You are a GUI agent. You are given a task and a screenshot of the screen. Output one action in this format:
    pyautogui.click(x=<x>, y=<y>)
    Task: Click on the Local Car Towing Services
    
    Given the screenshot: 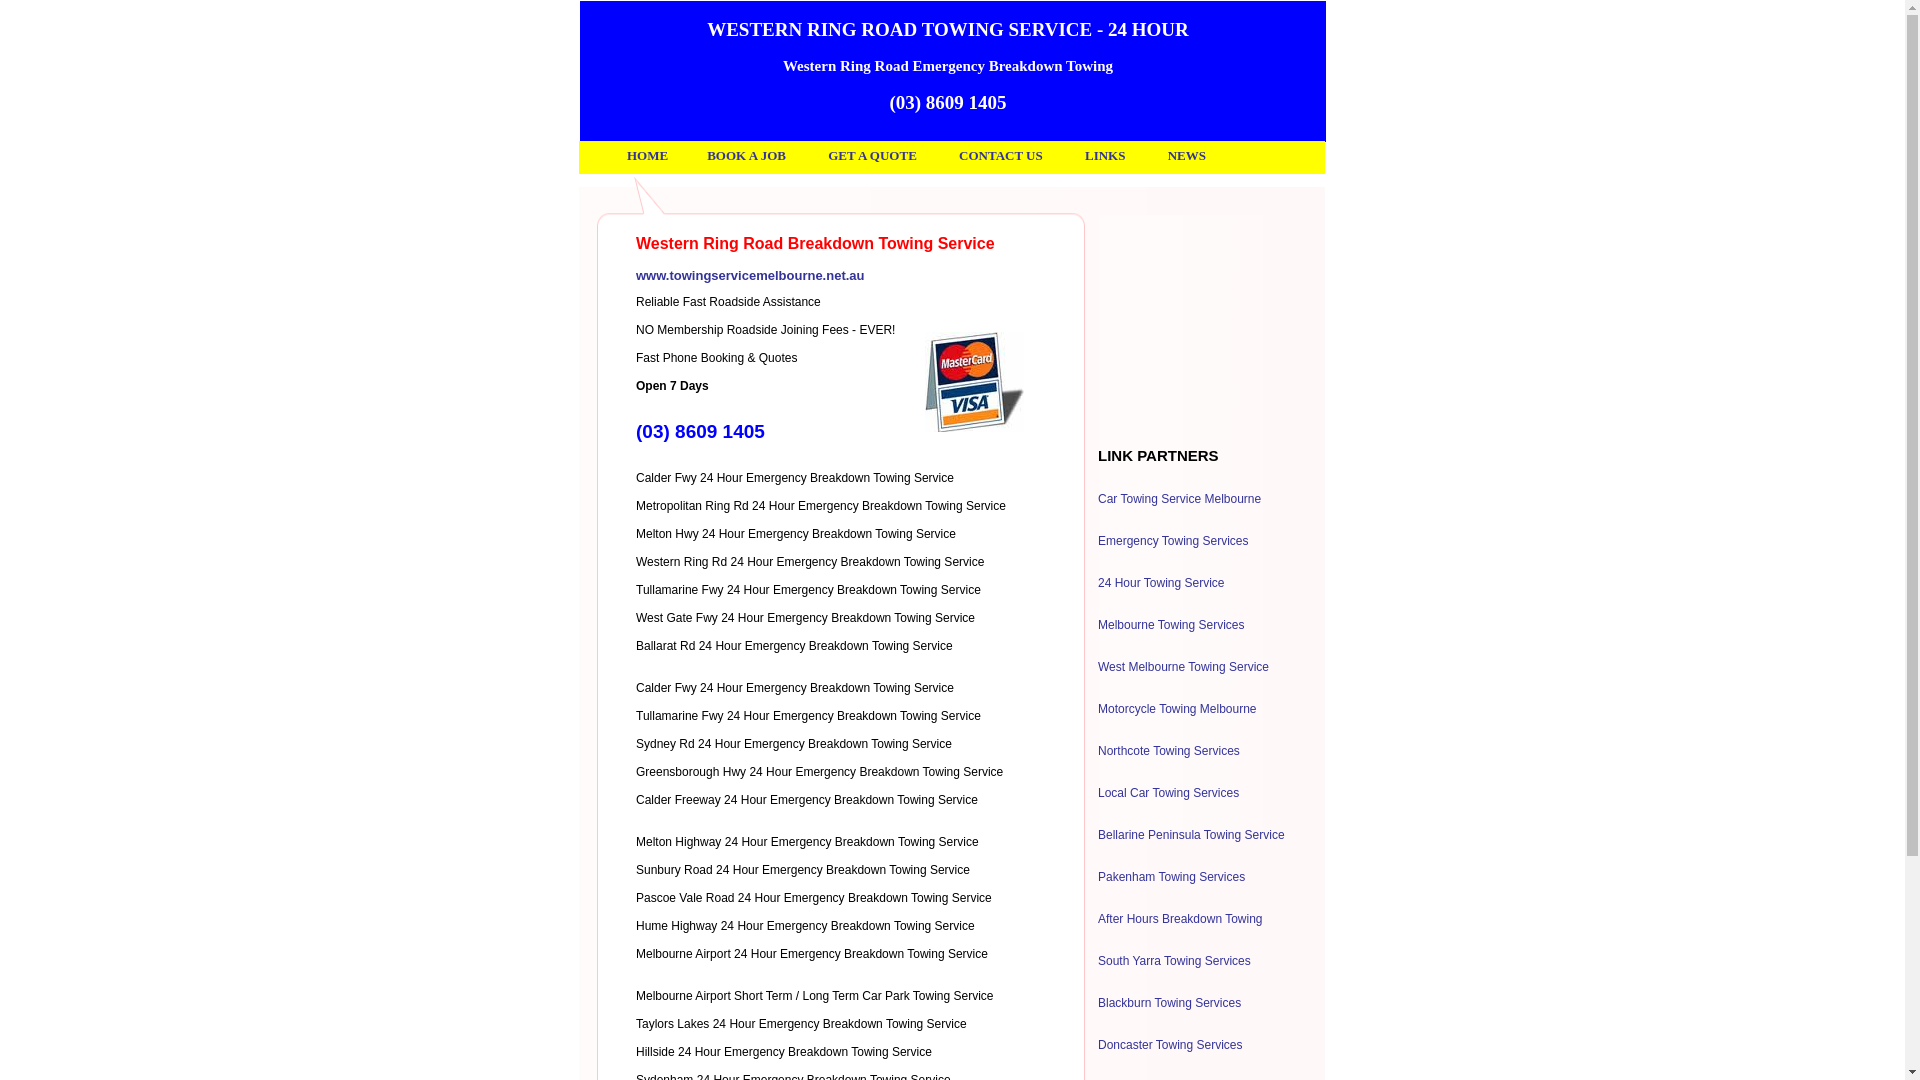 What is the action you would take?
    pyautogui.click(x=1168, y=793)
    